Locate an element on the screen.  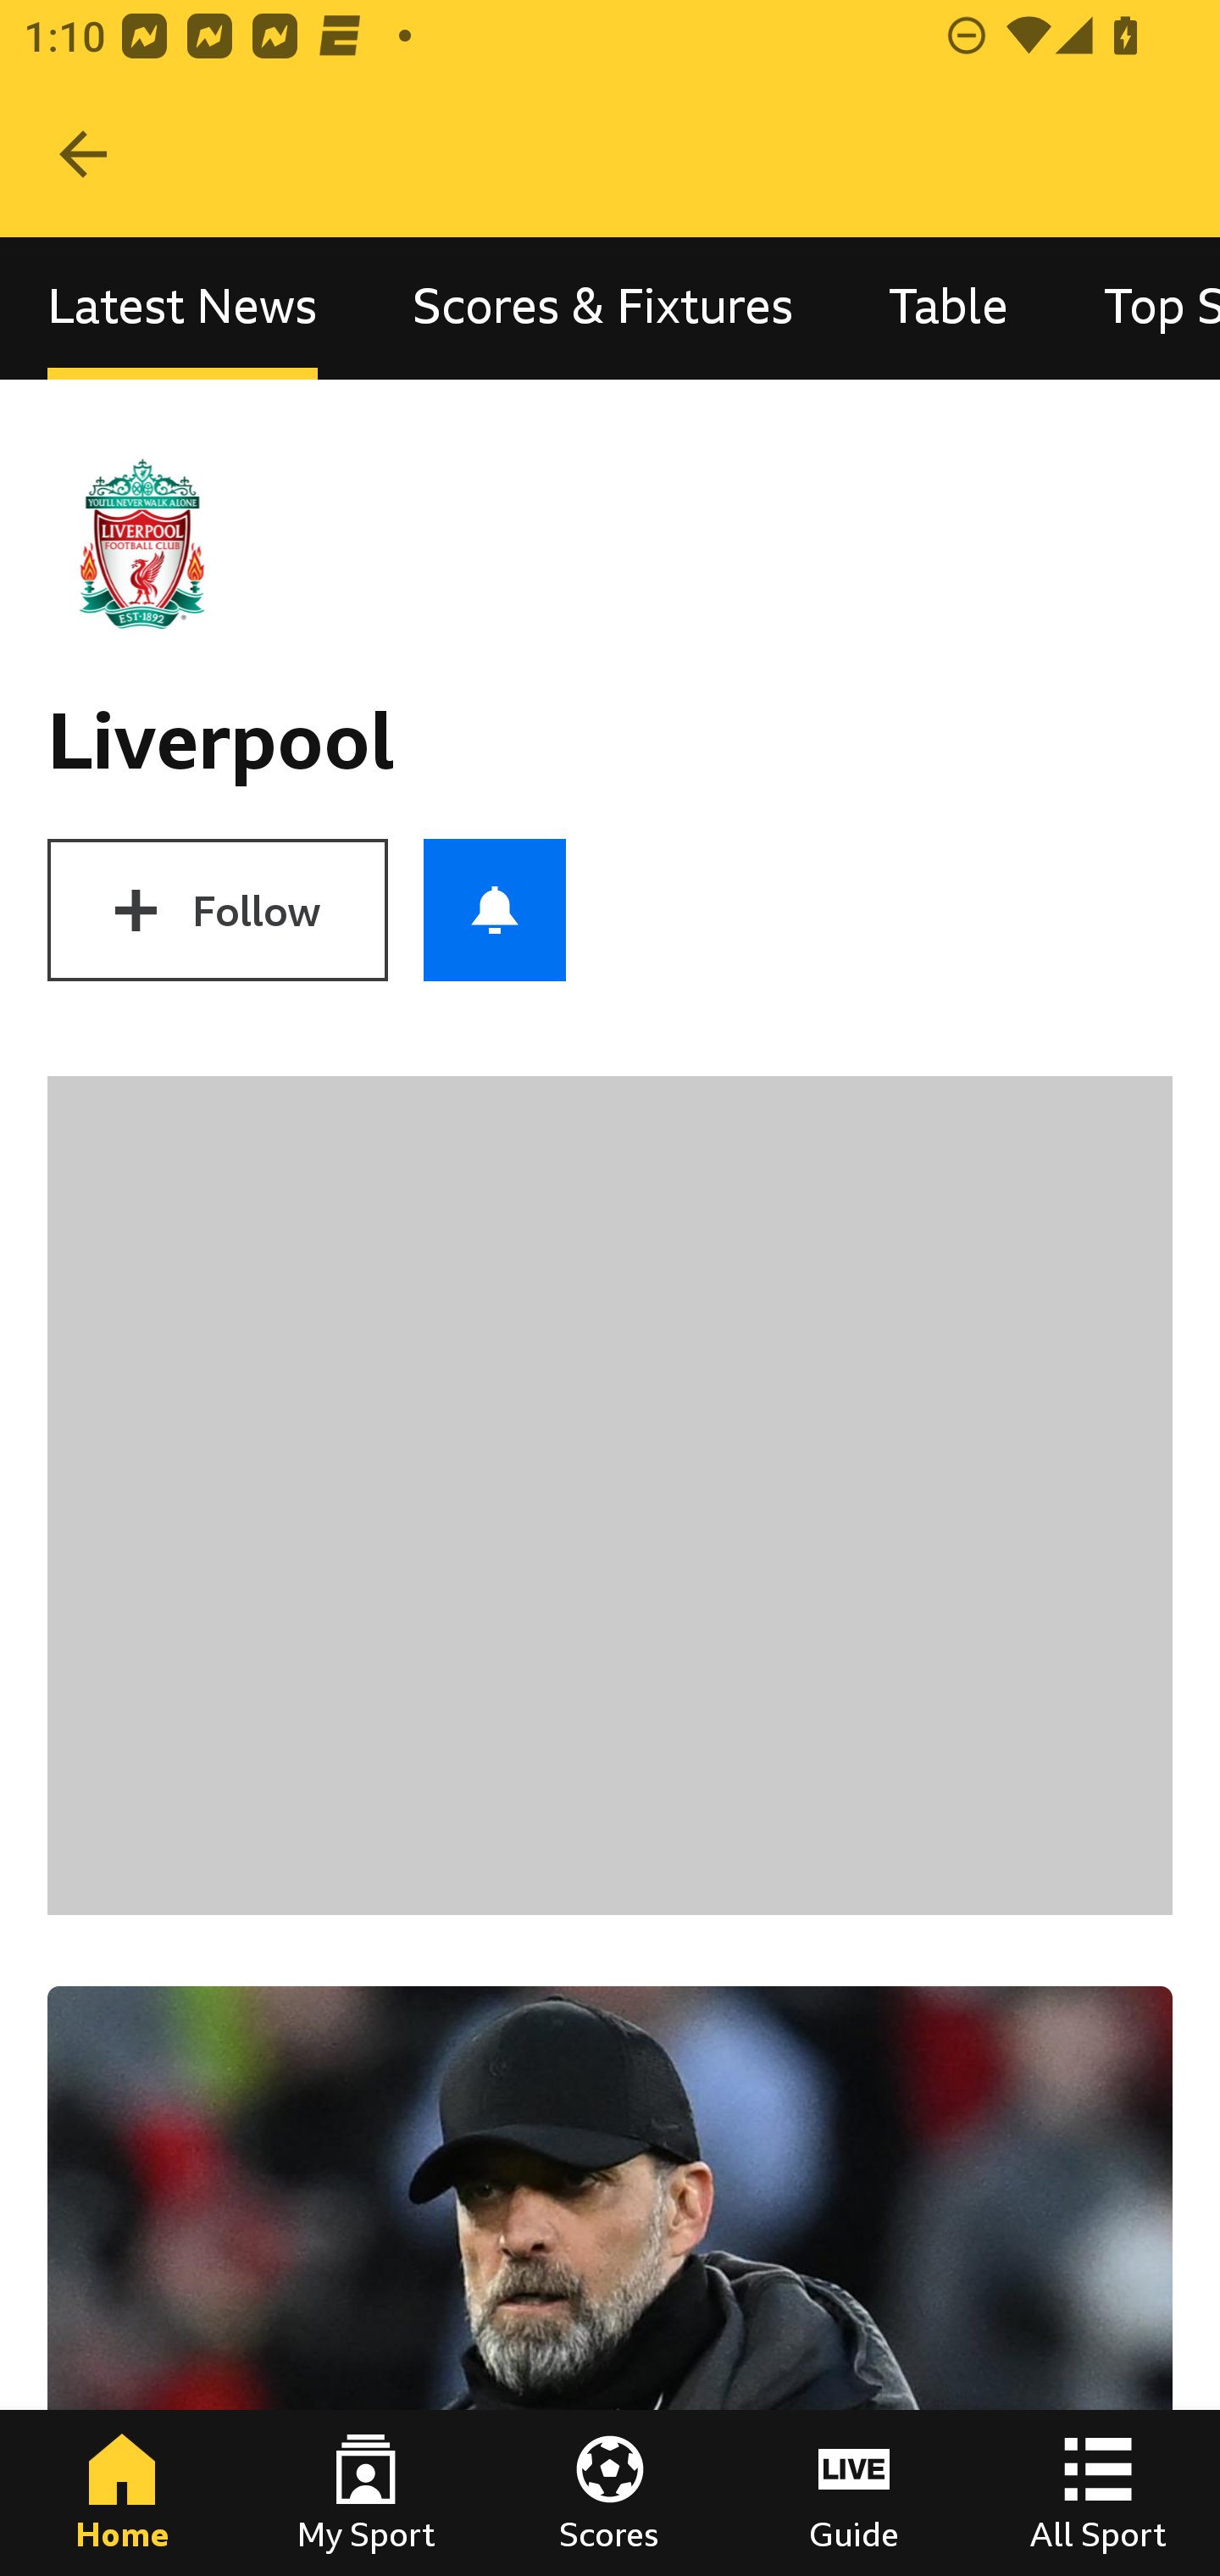
Follow Liverpool Follow is located at coordinates (217, 910).